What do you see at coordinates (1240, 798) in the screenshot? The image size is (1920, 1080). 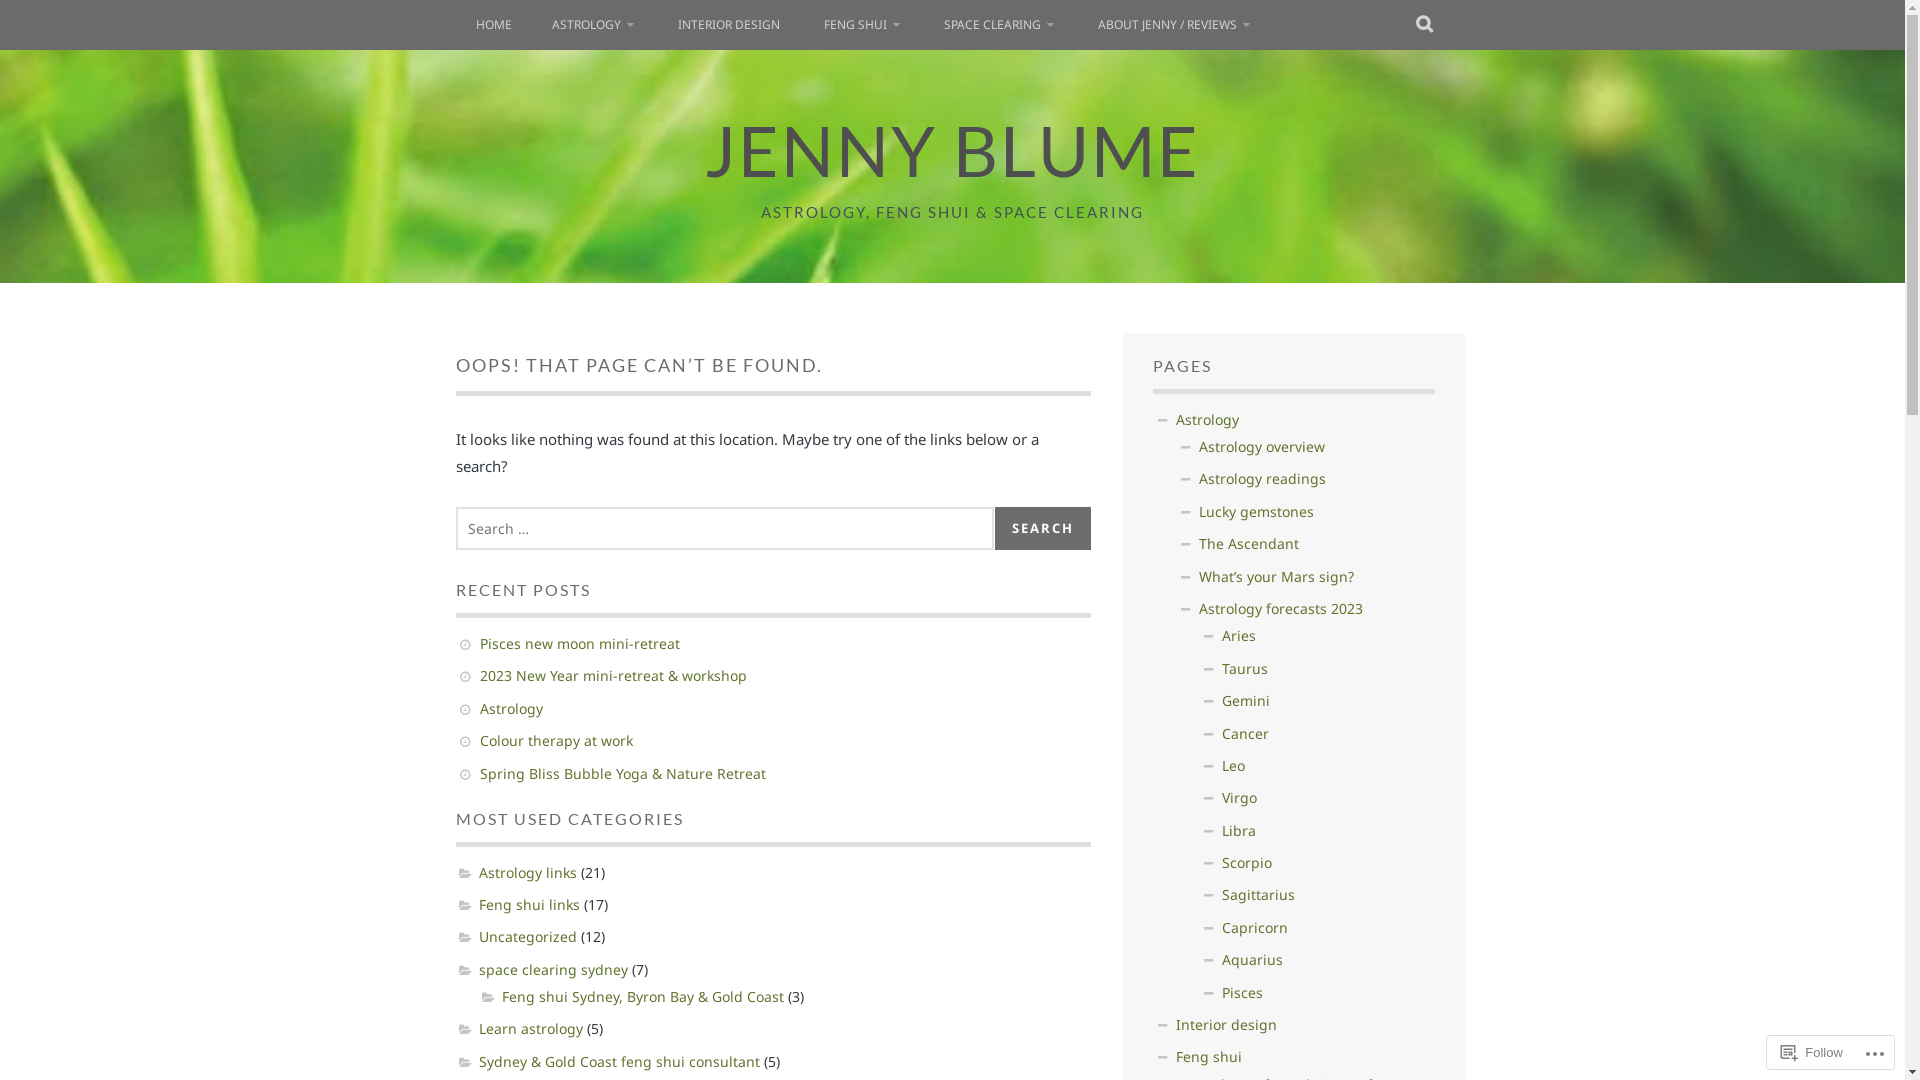 I see `Virgo` at bounding box center [1240, 798].